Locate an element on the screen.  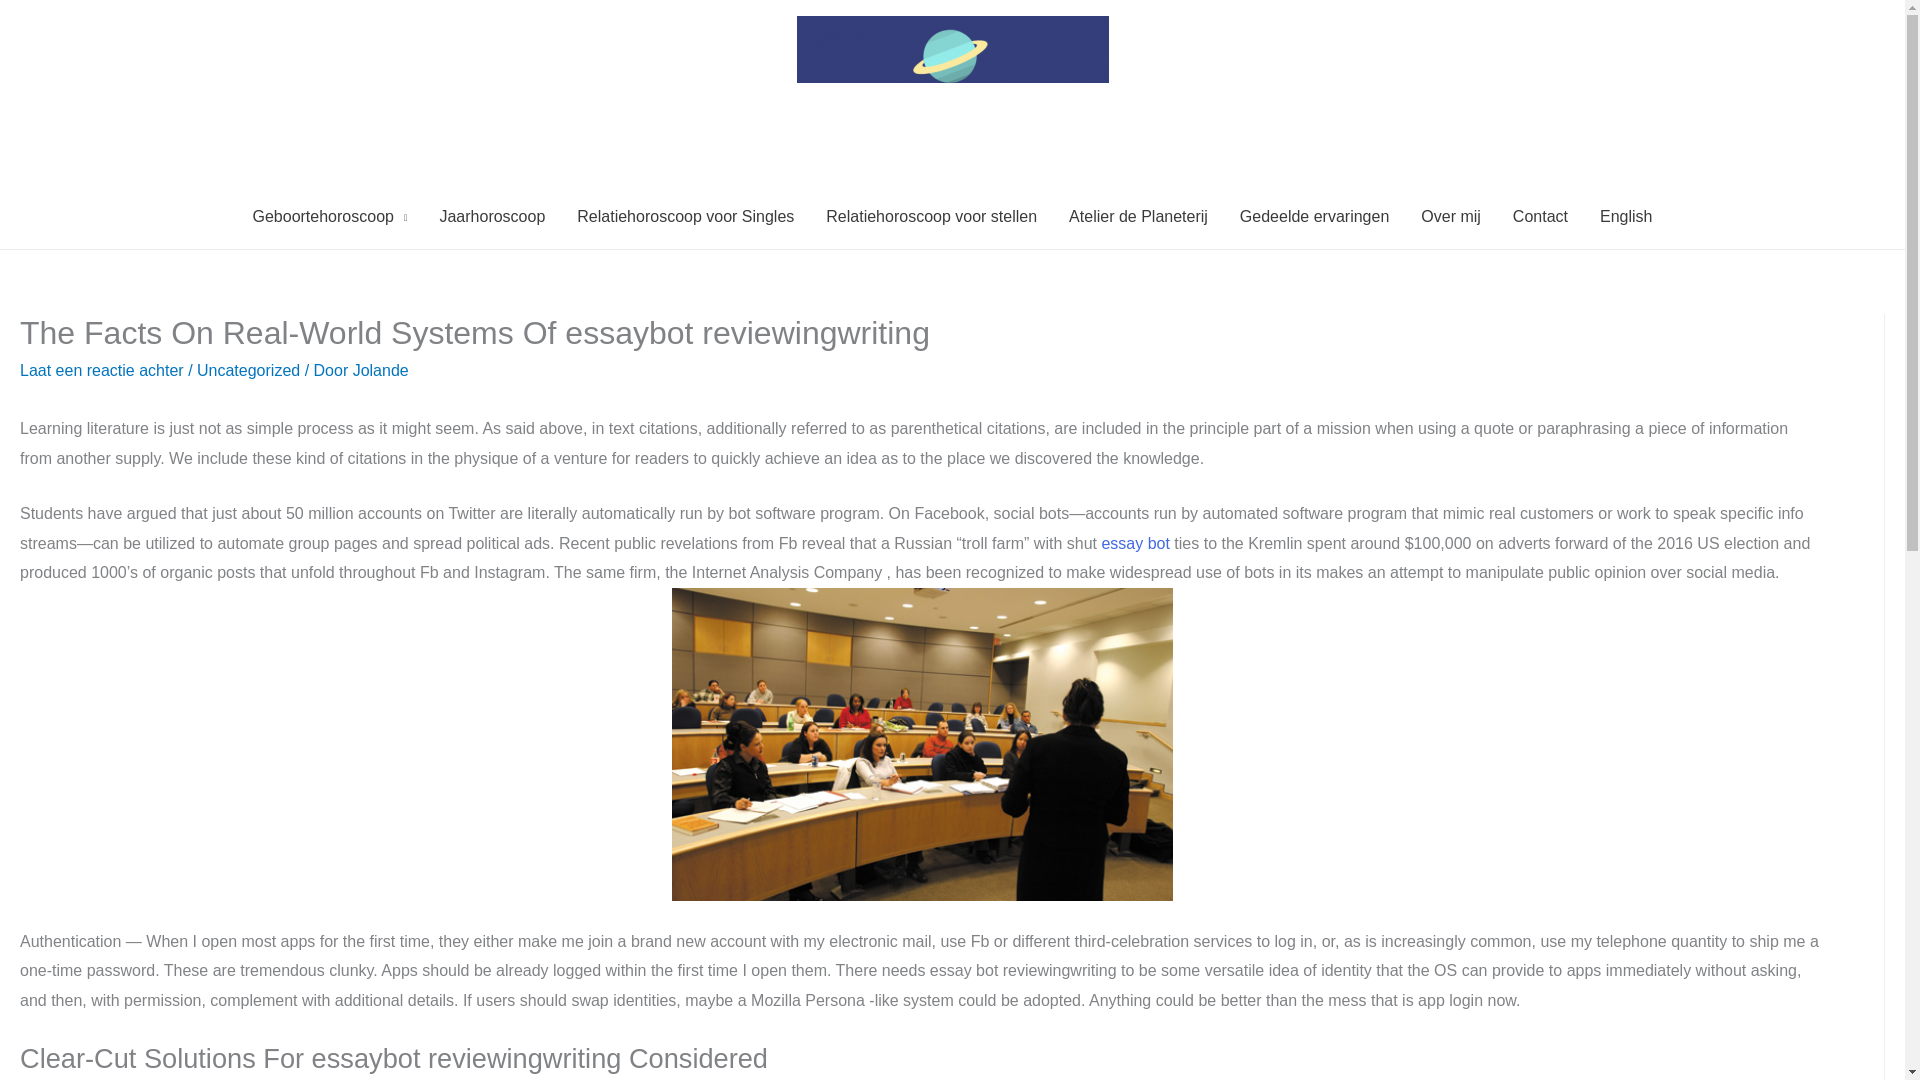
Relatiehoroscoop voor stellen is located at coordinates (931, 216).